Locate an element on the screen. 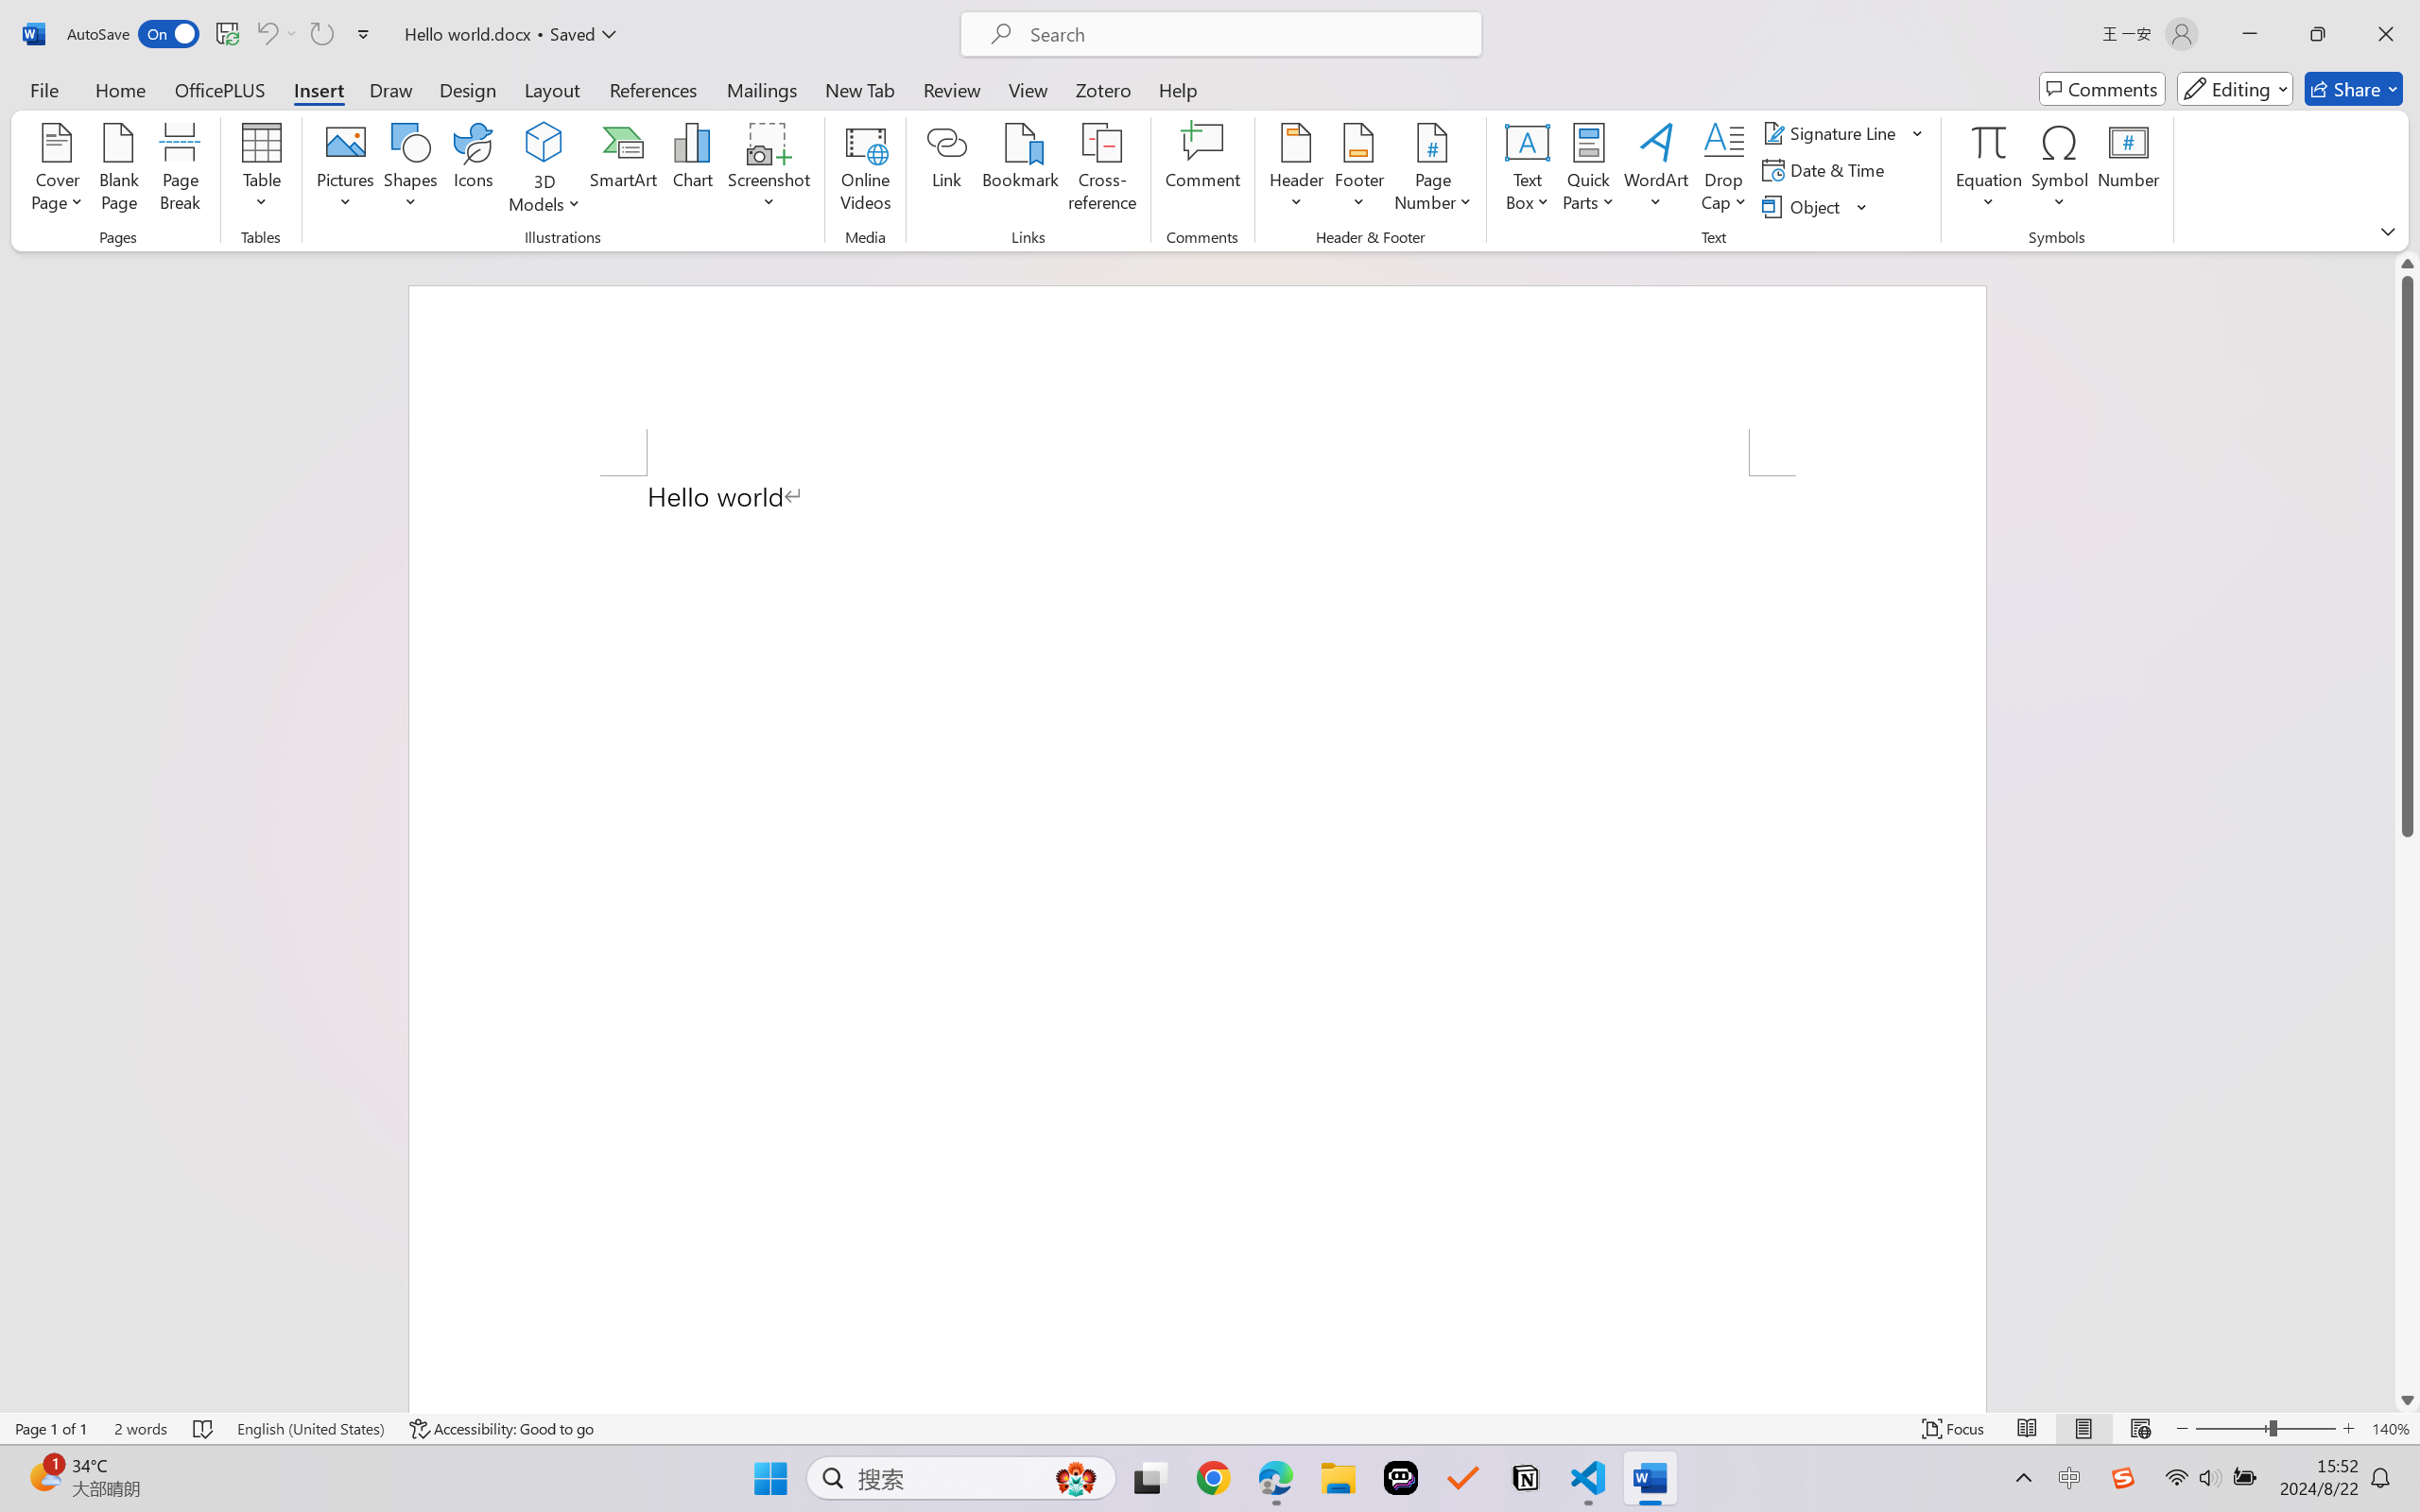  Object... is located at coordinates (1816, 206).